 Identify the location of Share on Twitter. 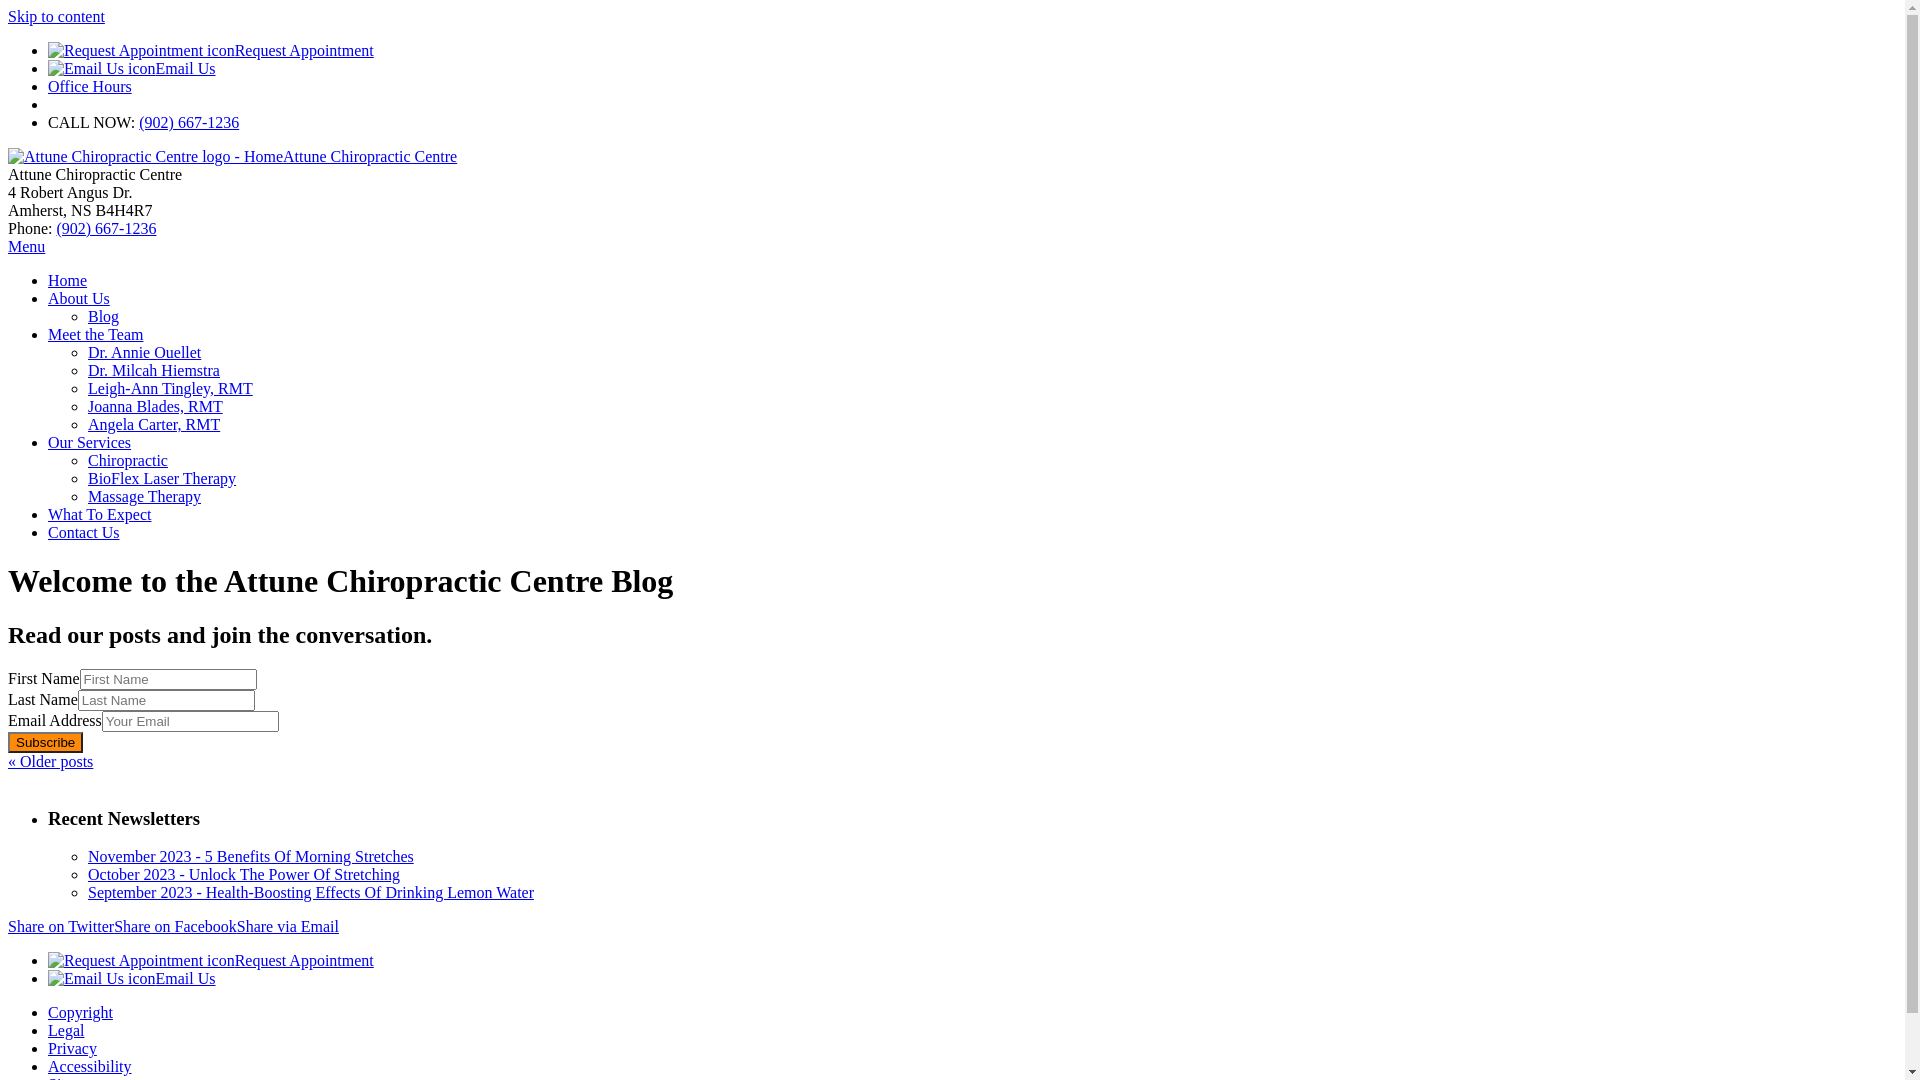
(61, 926).